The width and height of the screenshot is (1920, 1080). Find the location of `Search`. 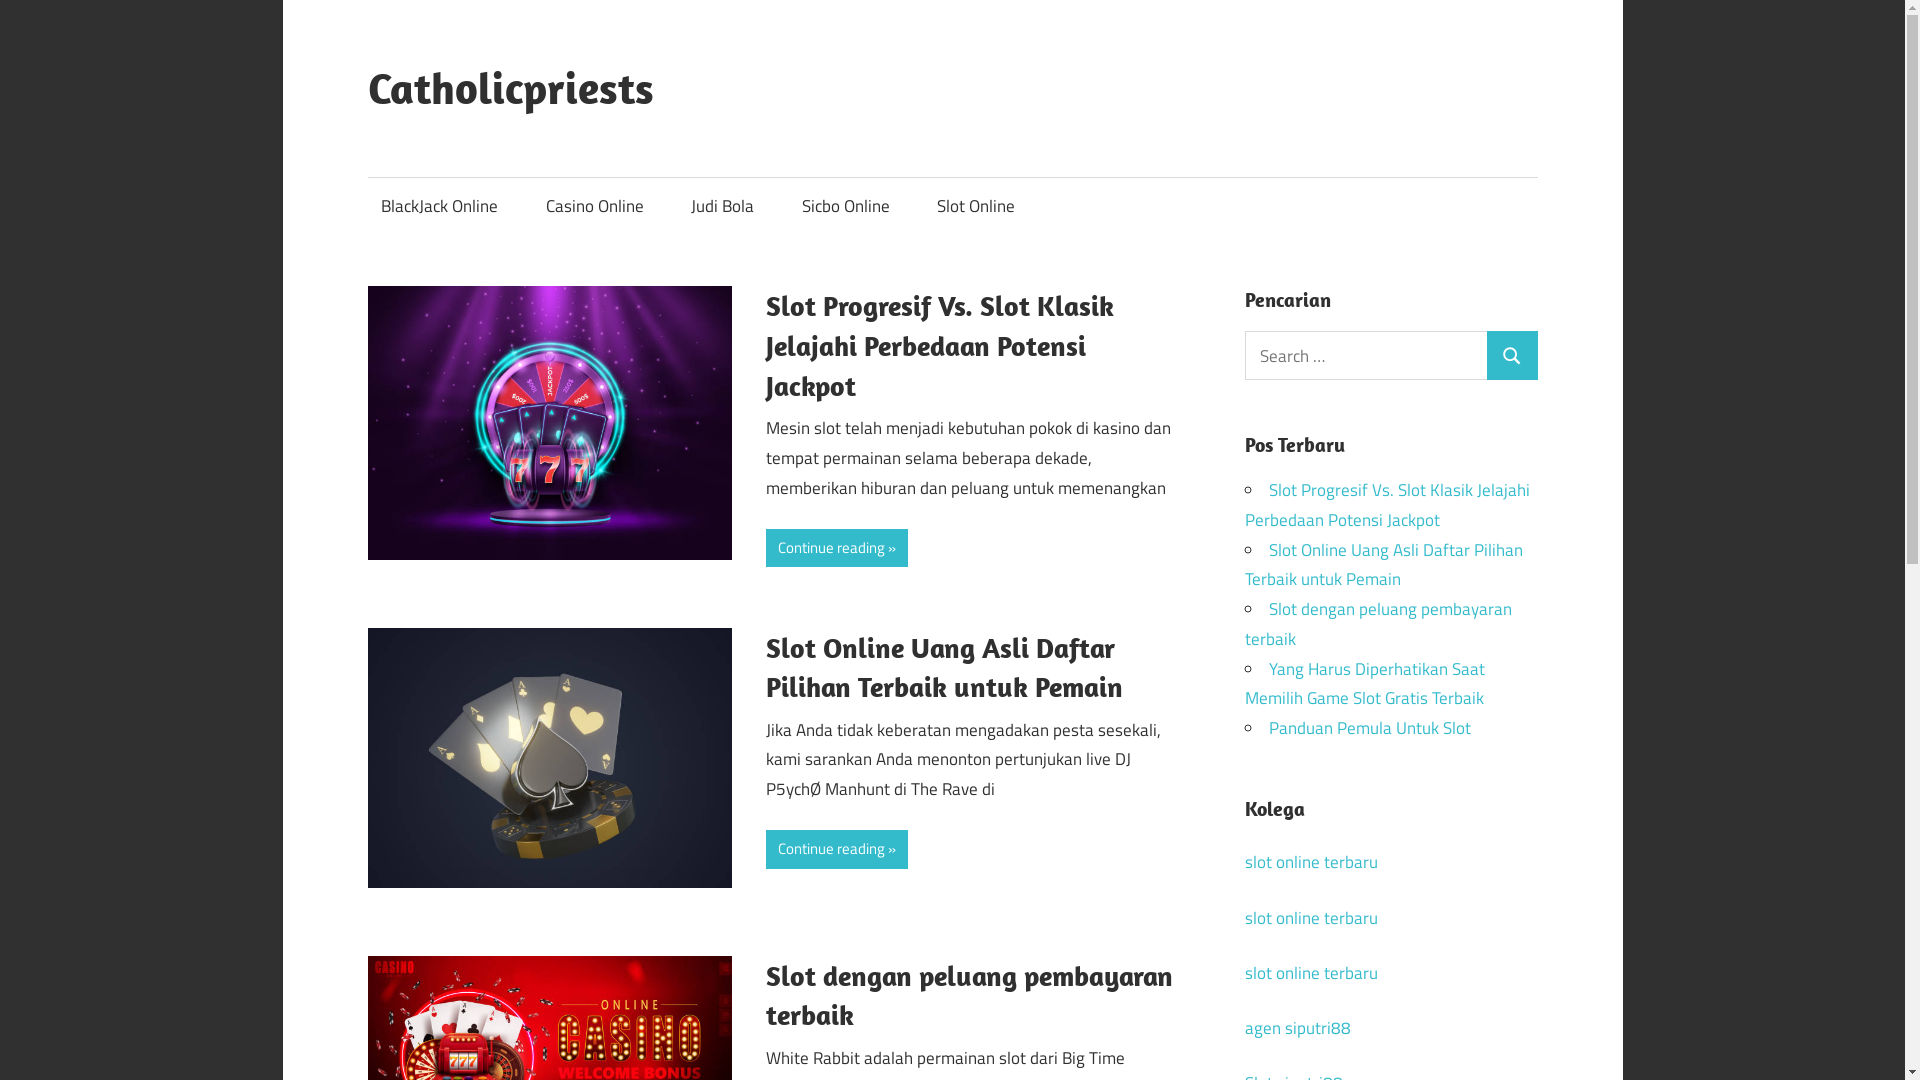

Search is located at coordinates (1512, 356).